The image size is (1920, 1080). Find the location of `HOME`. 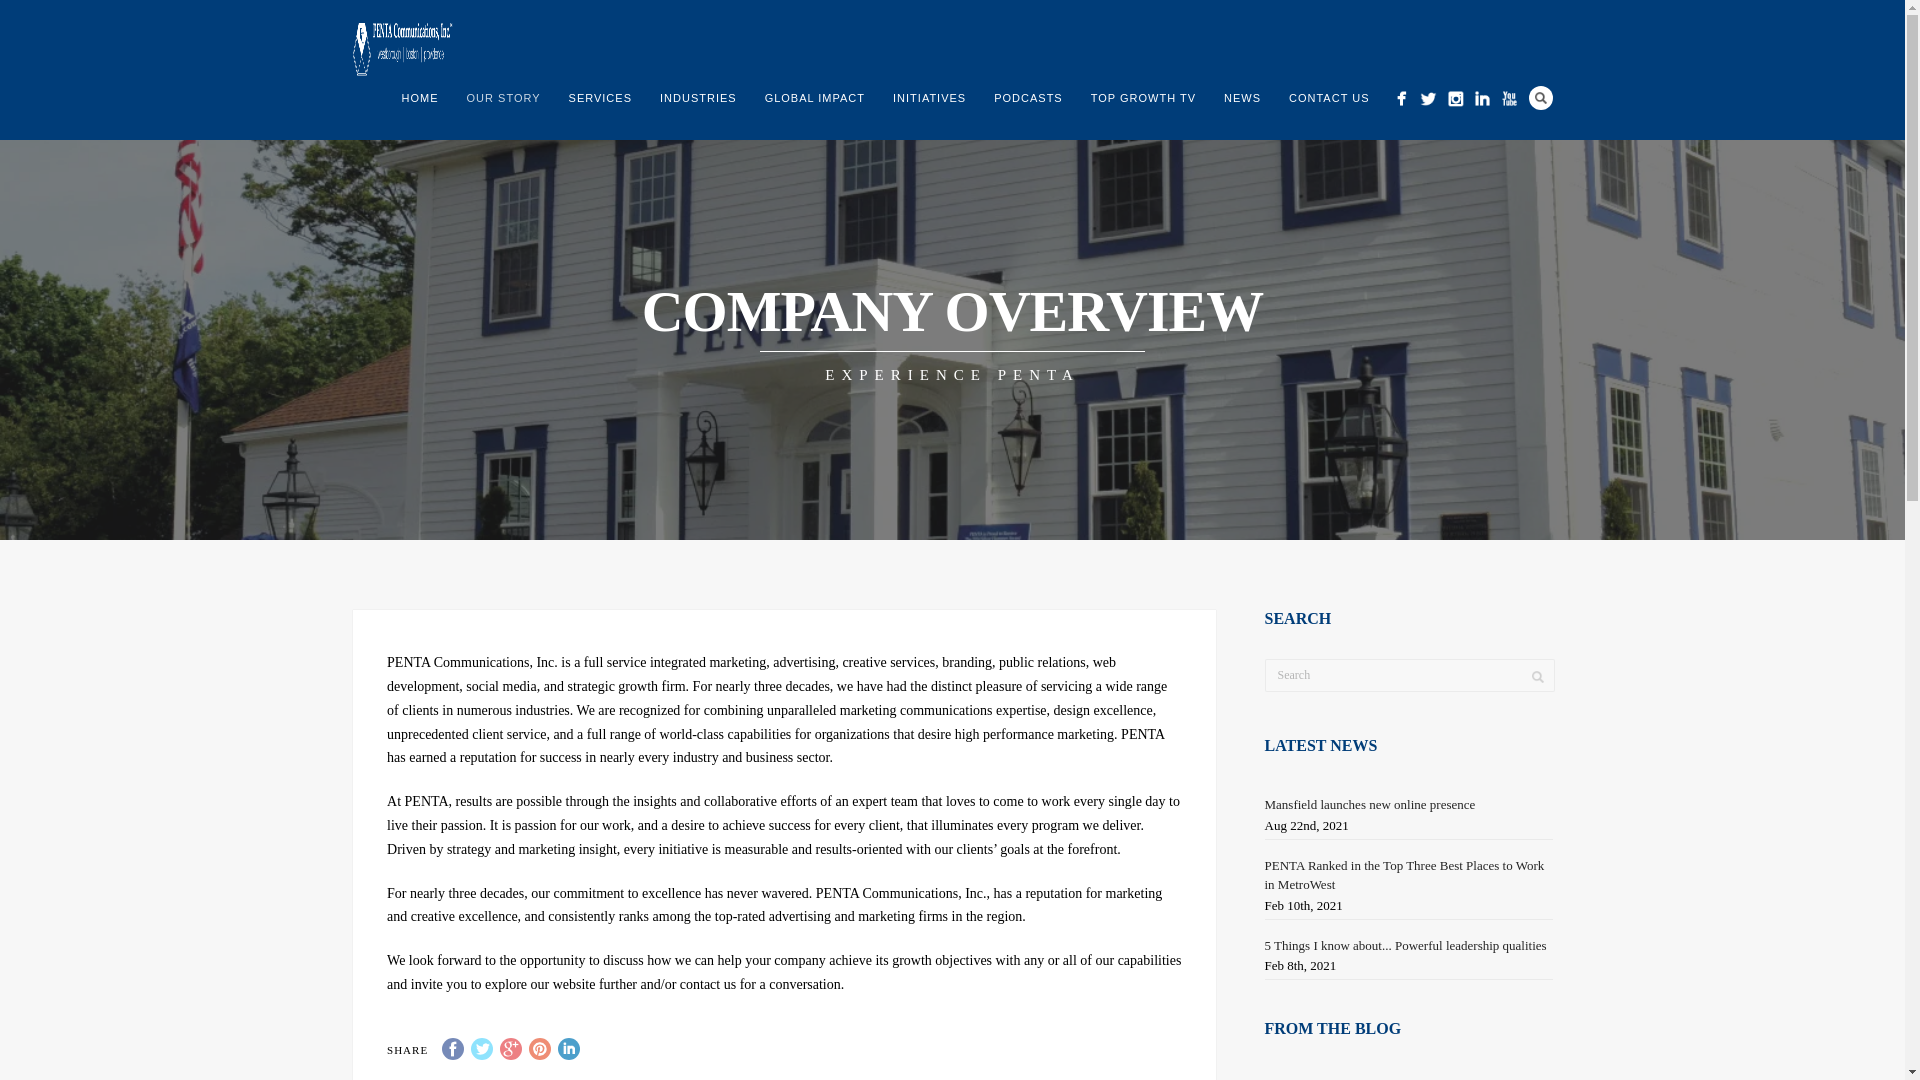

HOME is located at coordinates (420, 98).